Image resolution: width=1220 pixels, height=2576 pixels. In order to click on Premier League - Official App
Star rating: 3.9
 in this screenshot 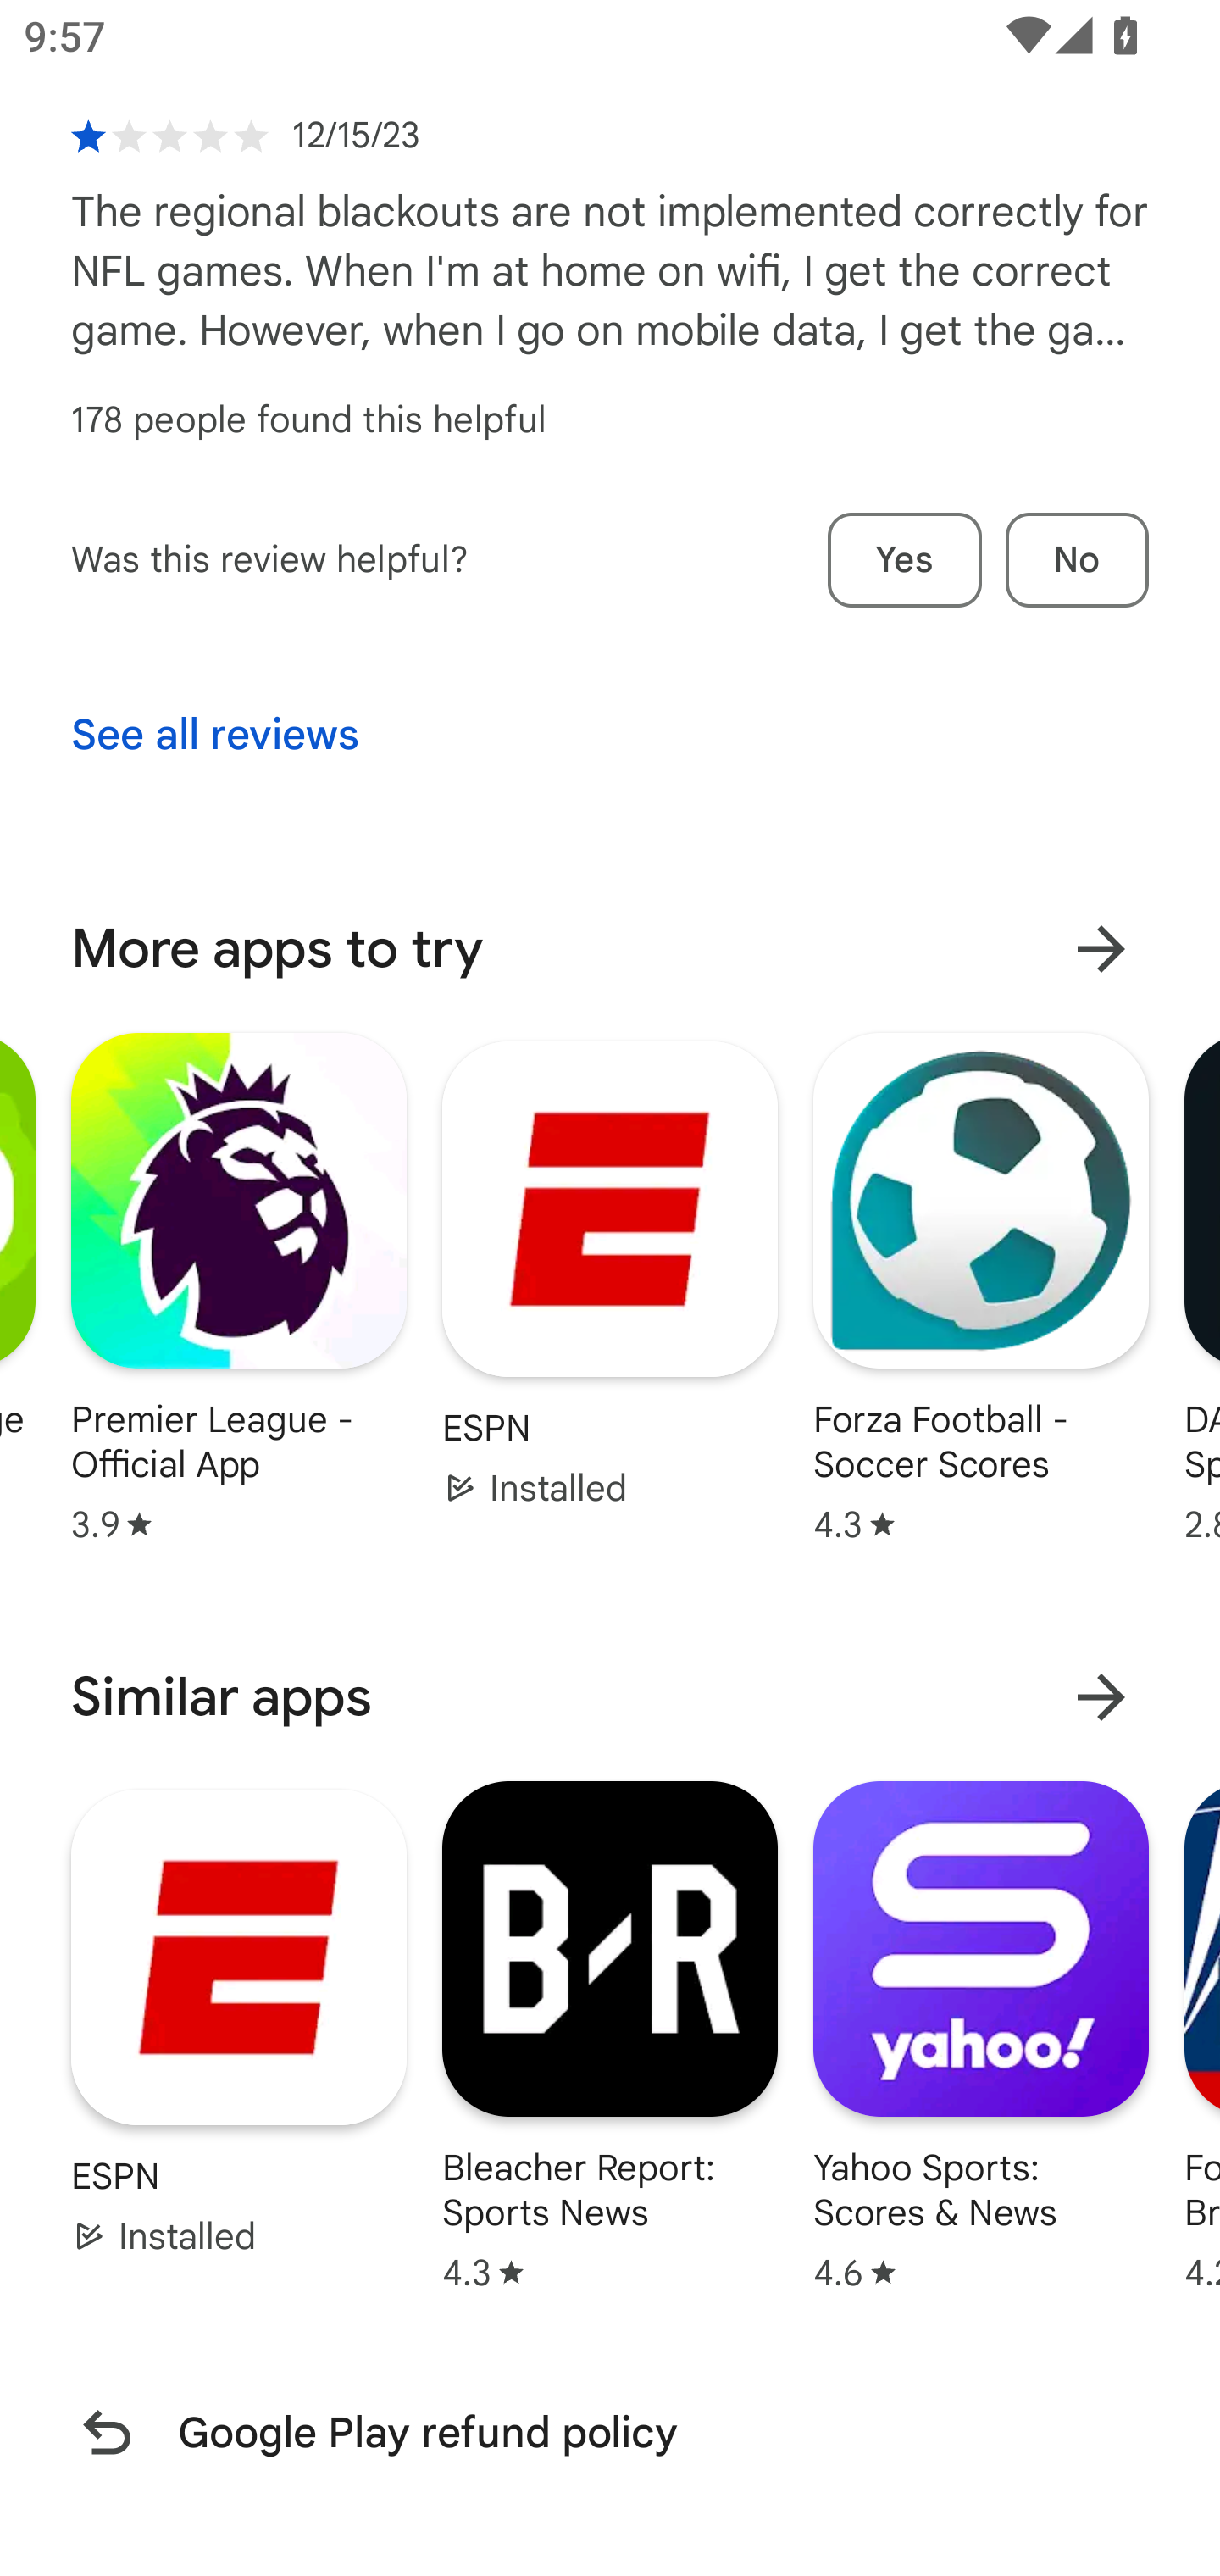, I will do `click(239, 1288)`.